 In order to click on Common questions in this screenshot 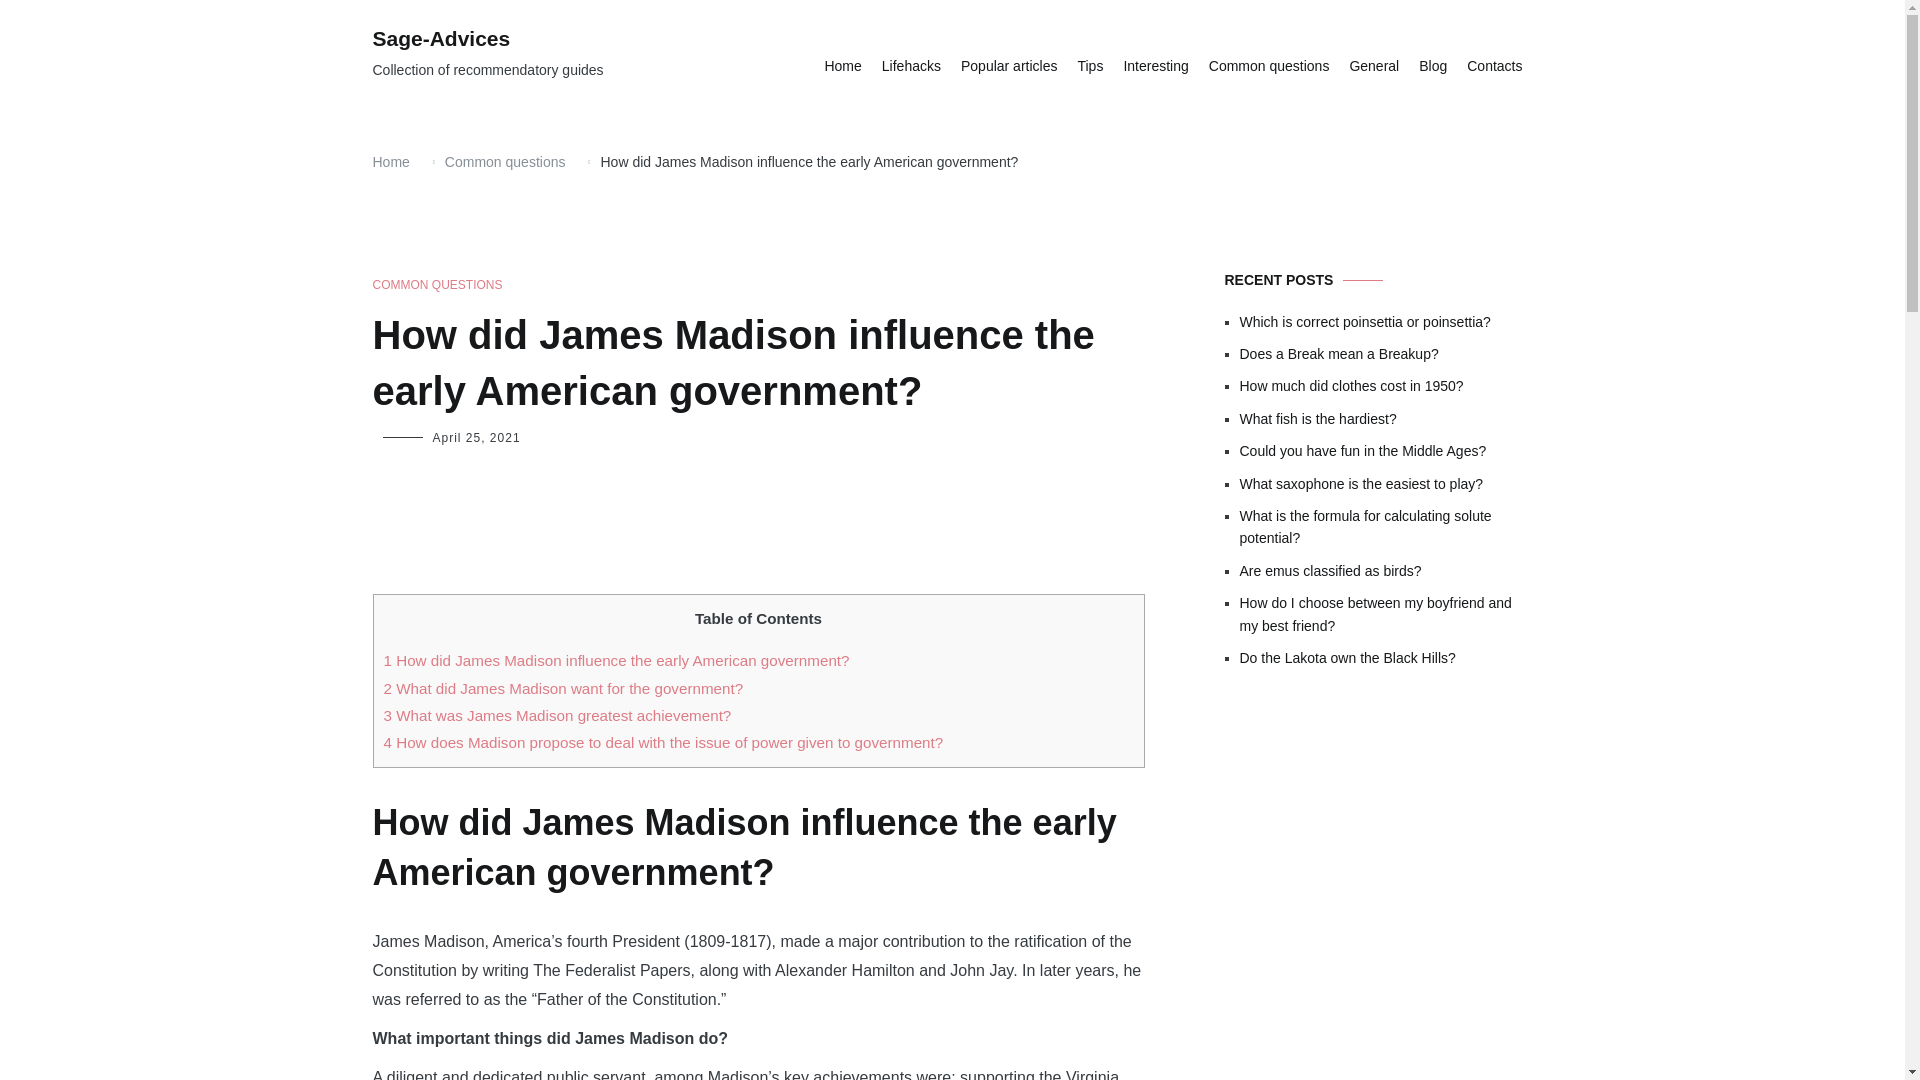, I will do `click(506, 162)`.